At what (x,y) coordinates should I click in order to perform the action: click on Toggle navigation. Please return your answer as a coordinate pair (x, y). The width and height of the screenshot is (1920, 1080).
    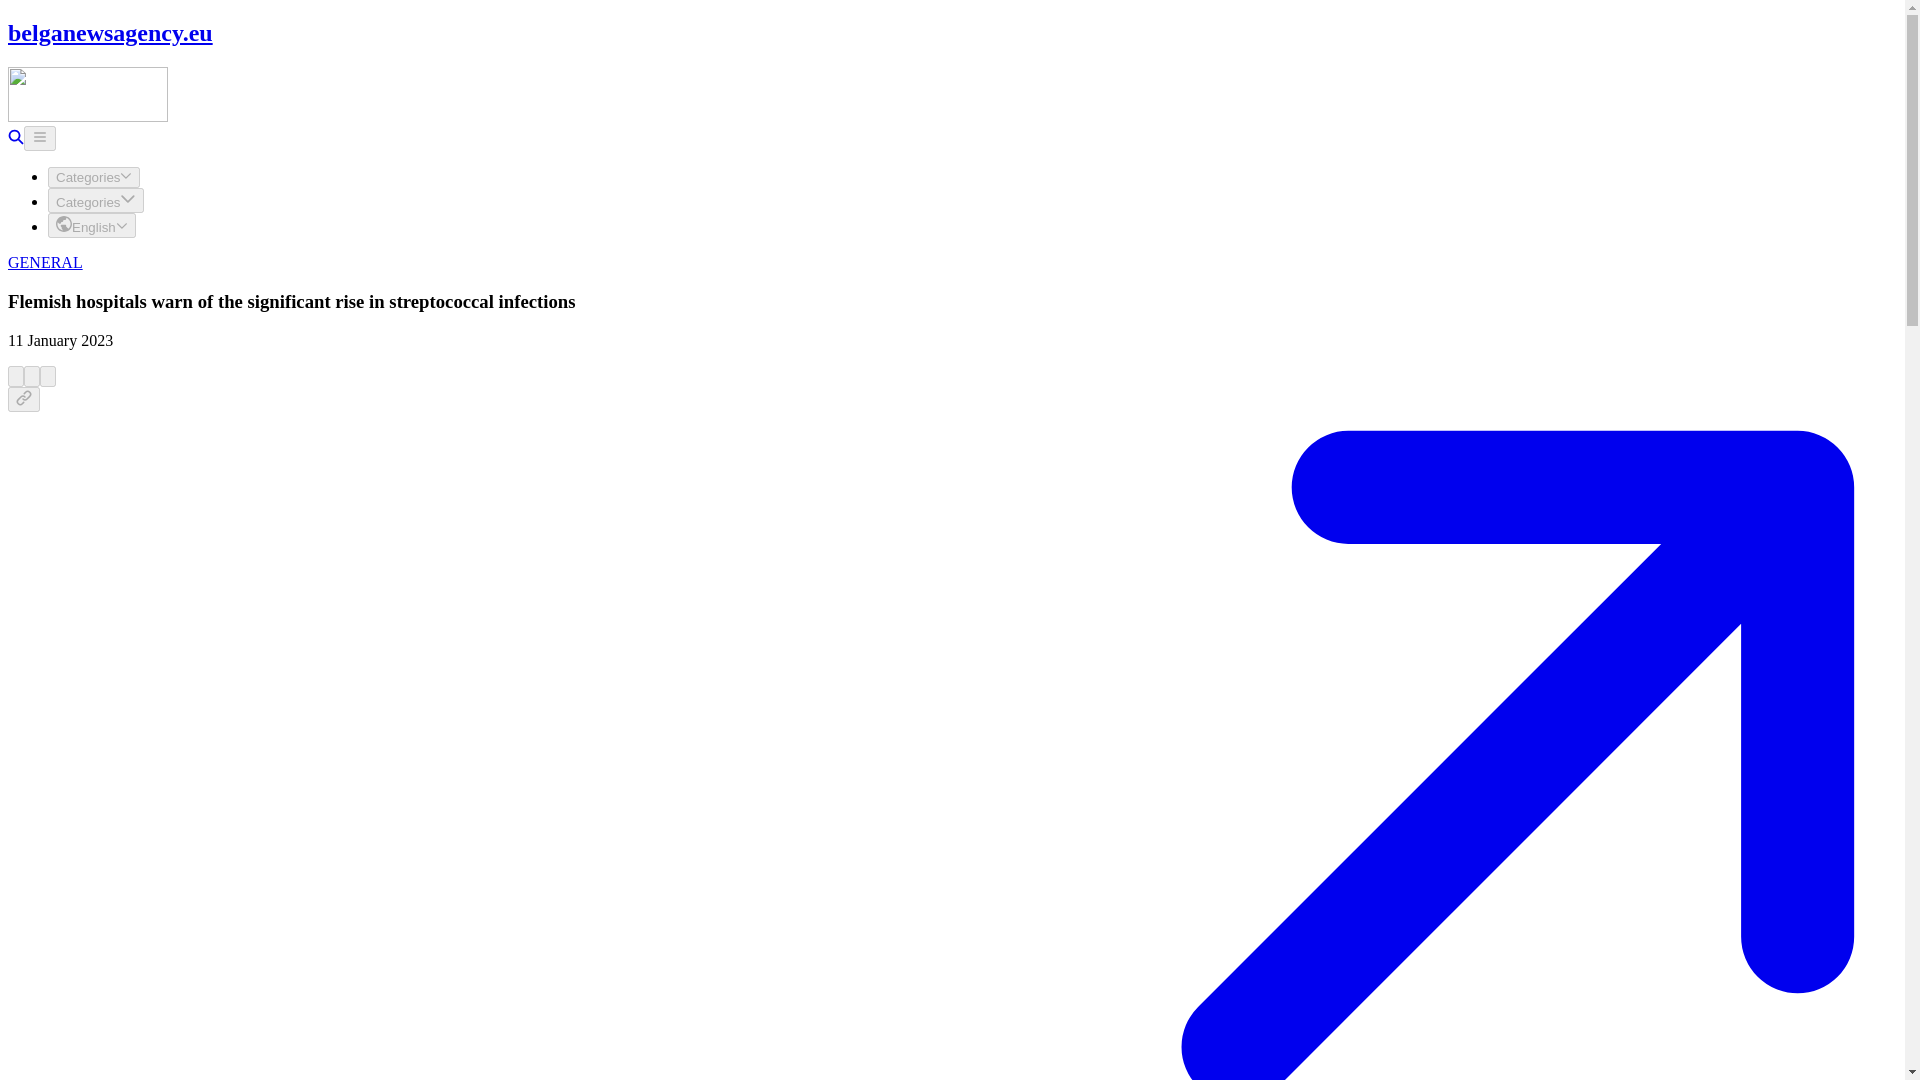
    Looking at the image, I should click on (39, 138).